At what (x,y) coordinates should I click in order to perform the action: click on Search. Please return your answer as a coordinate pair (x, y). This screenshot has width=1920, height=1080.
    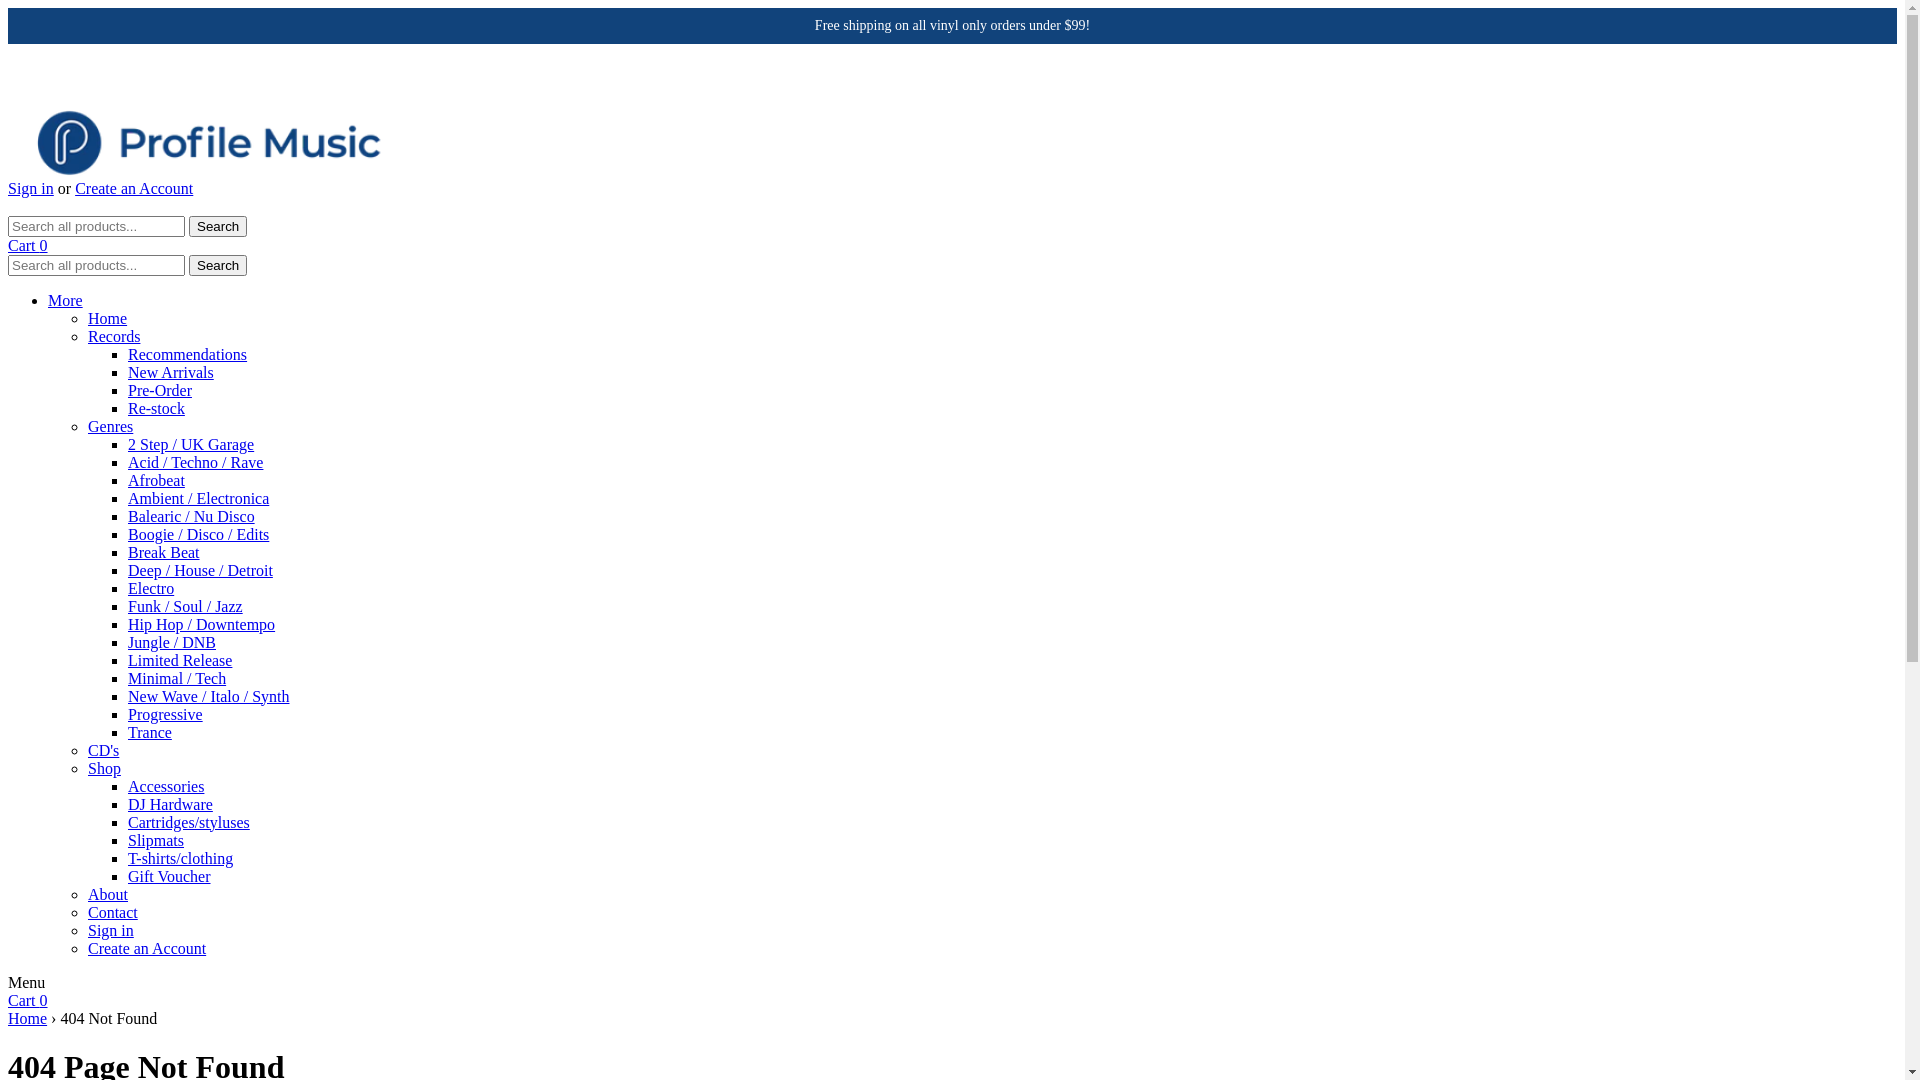
    Looking at the image, I should click on (218, 266).